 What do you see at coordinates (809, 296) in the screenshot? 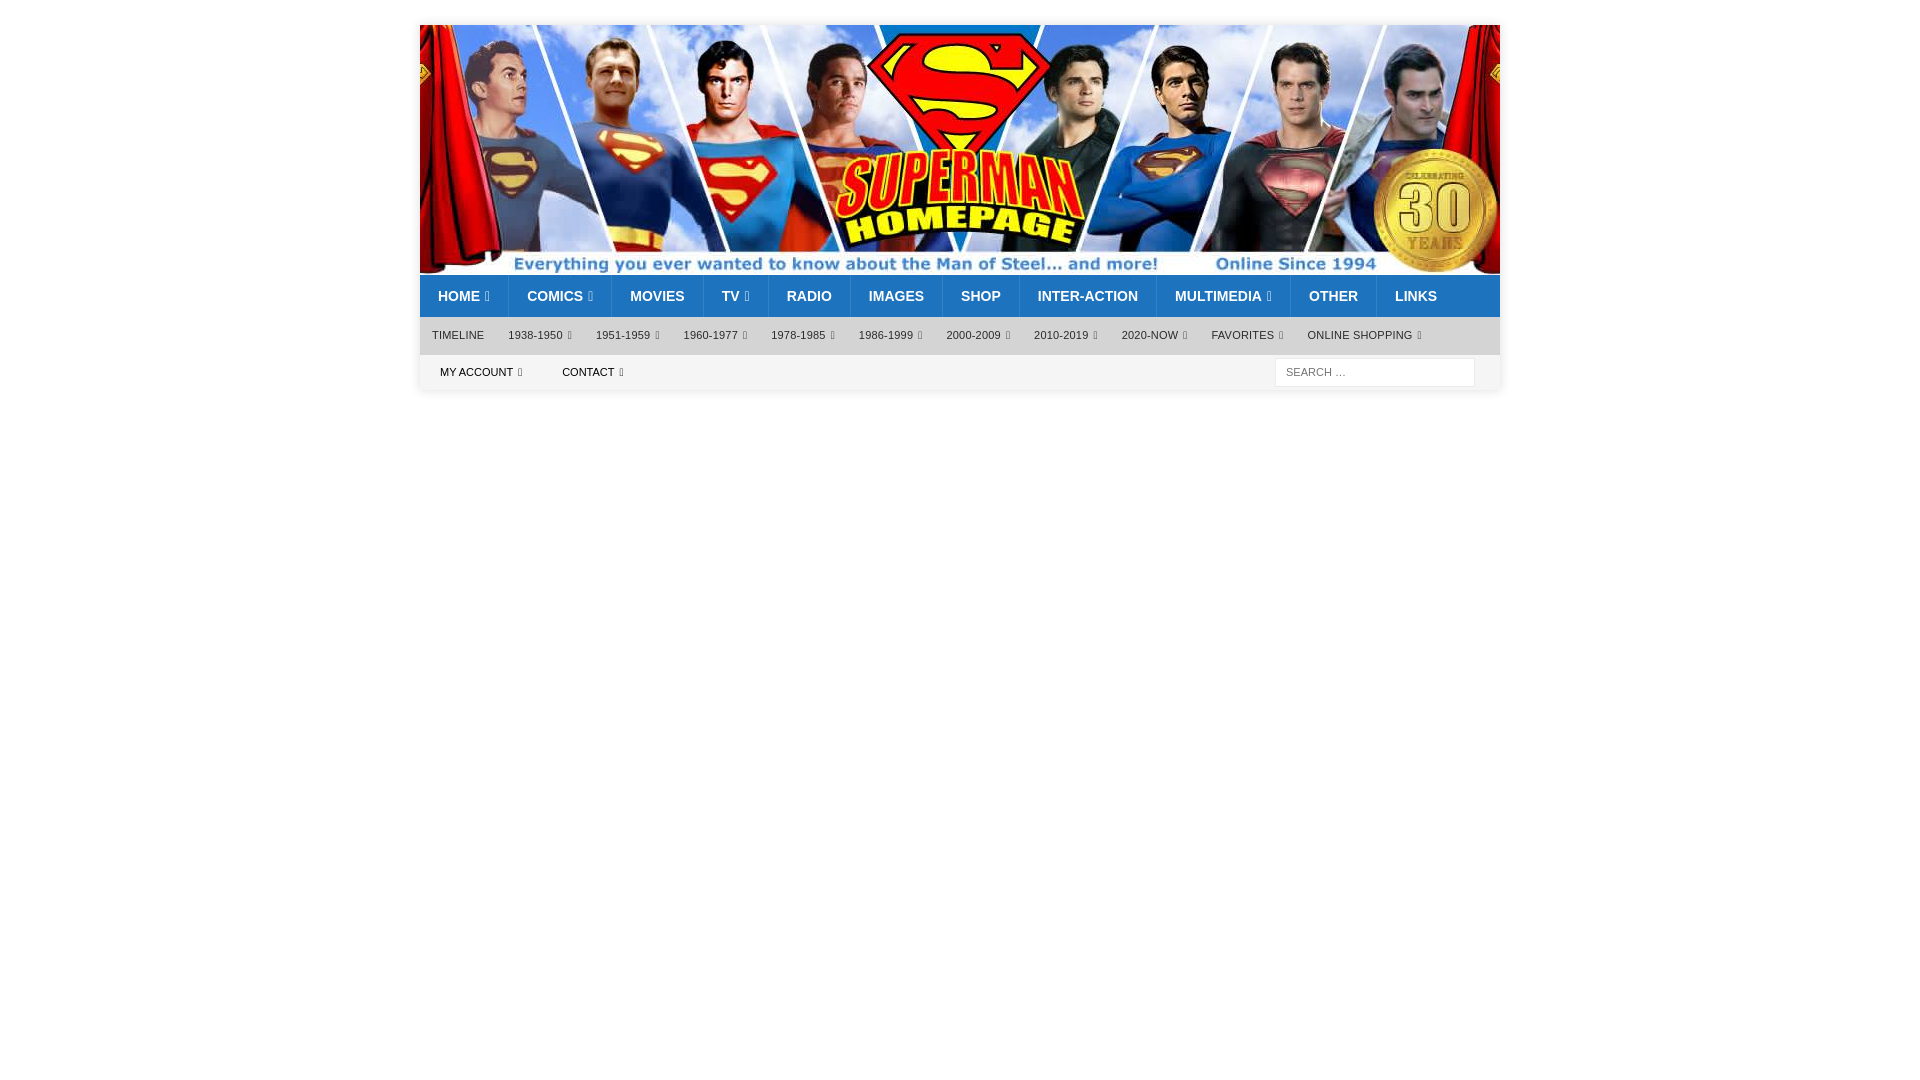
I see `RADIO` at bounding box center [809, 296].